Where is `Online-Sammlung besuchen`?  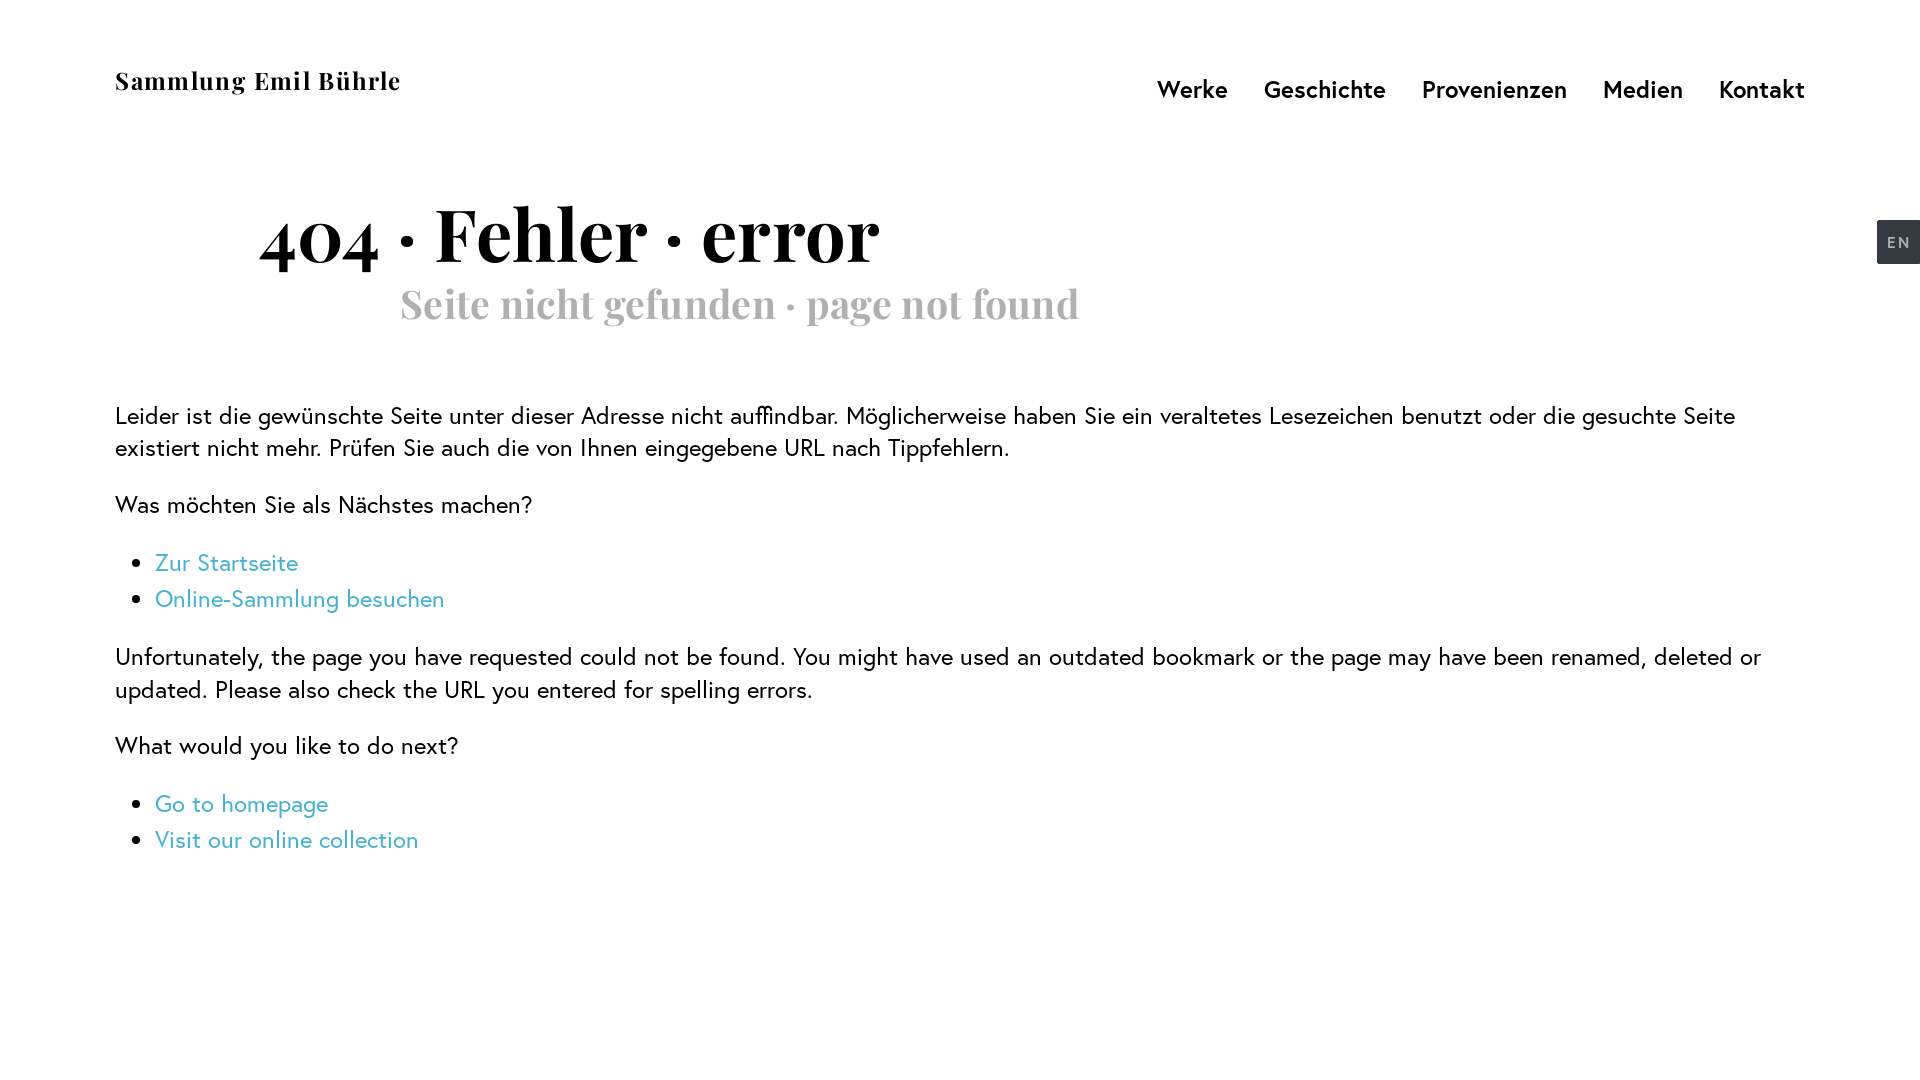
Online-Sammlung besuchen is located at coordinates (300, 598).